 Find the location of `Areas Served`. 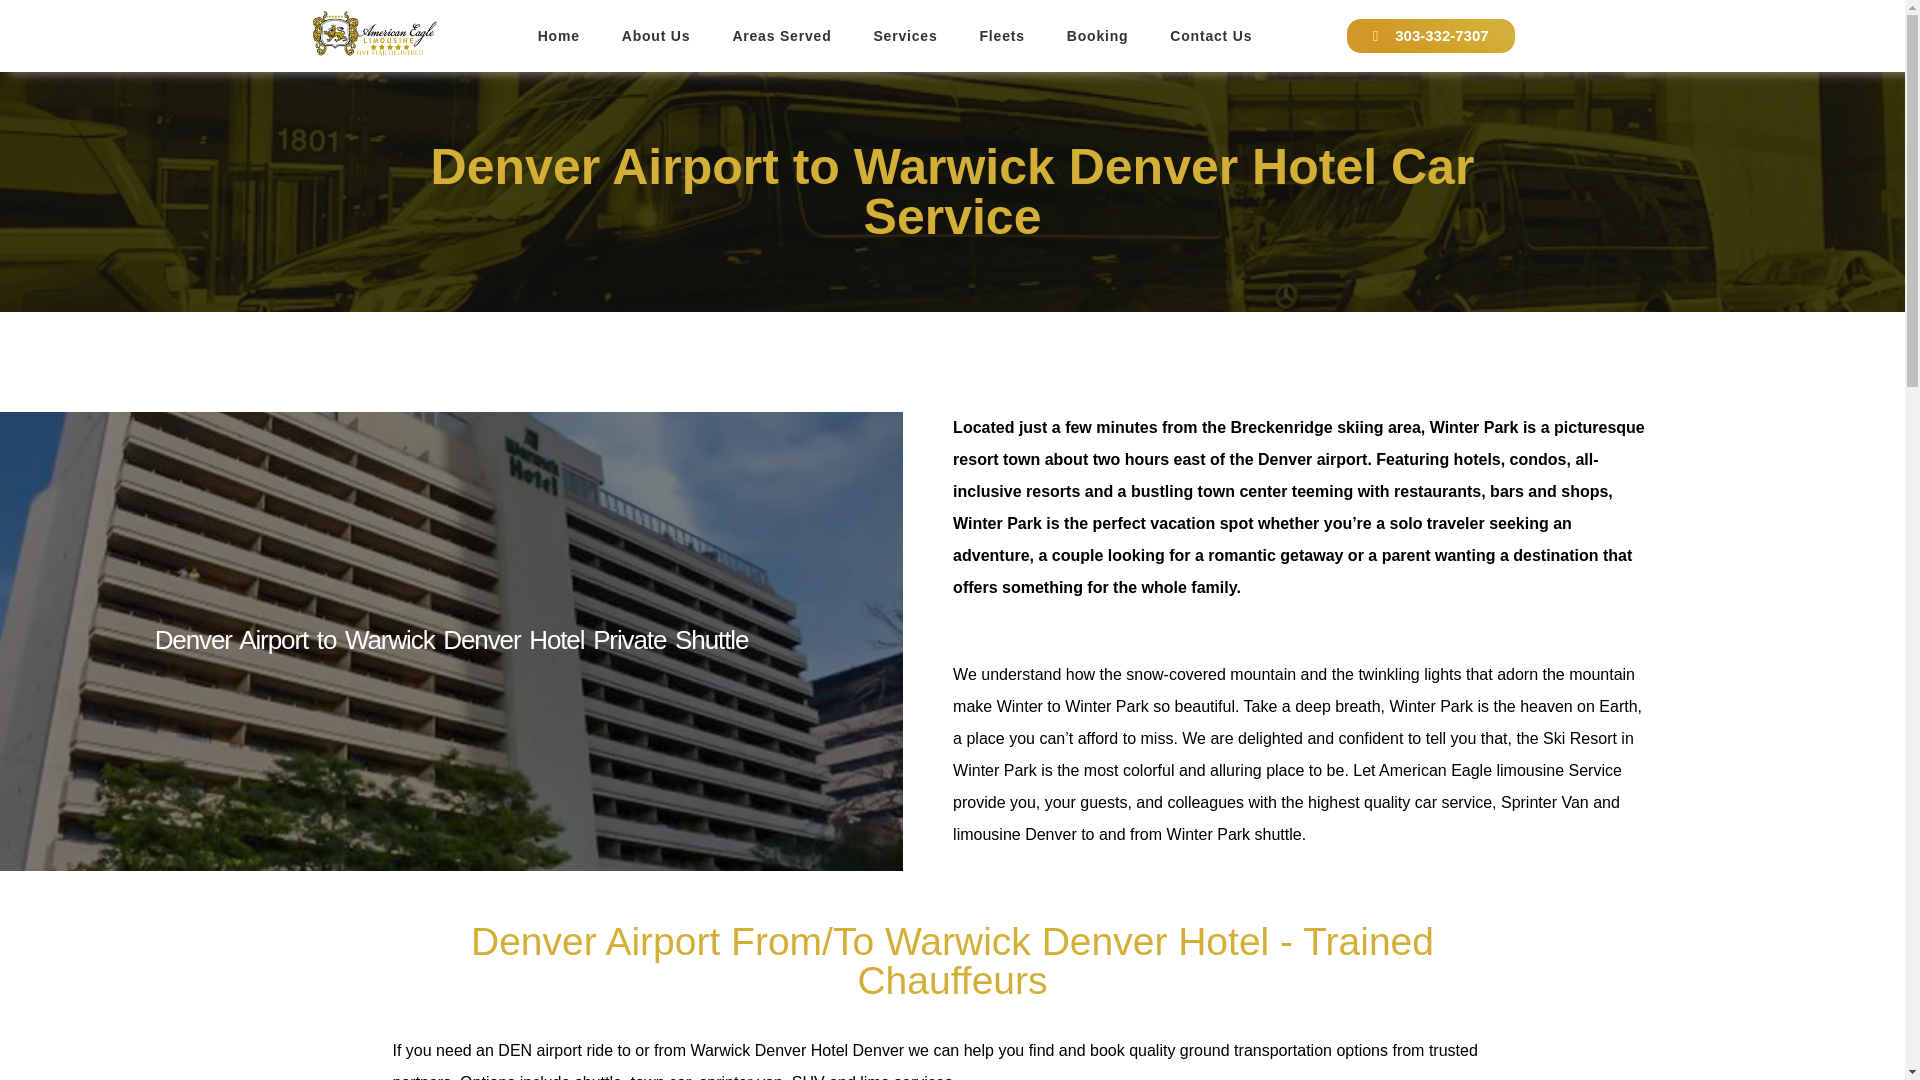

Areas Served is located at coordinates (781, 36).